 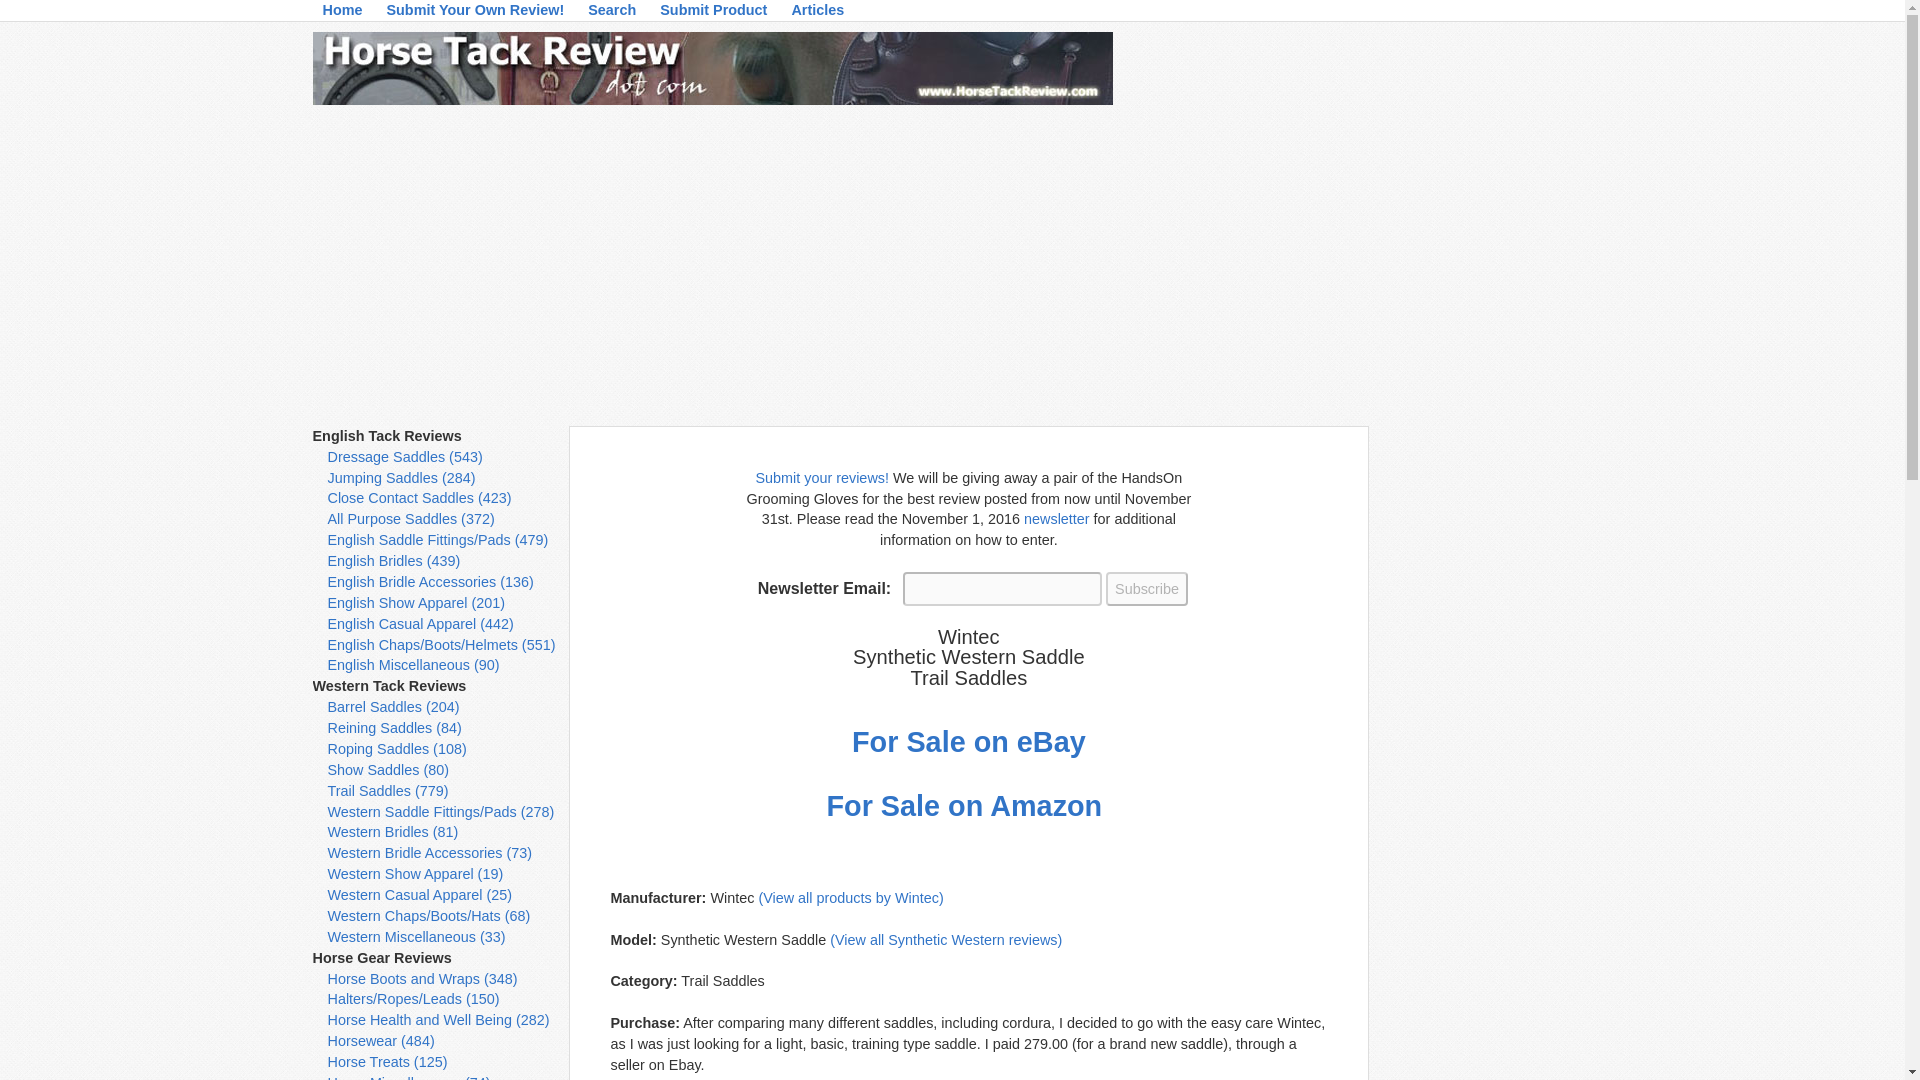 What do you see at coordinates (611, 14) in the screenshot?
I see `Search` at bounding box center [611, 14].